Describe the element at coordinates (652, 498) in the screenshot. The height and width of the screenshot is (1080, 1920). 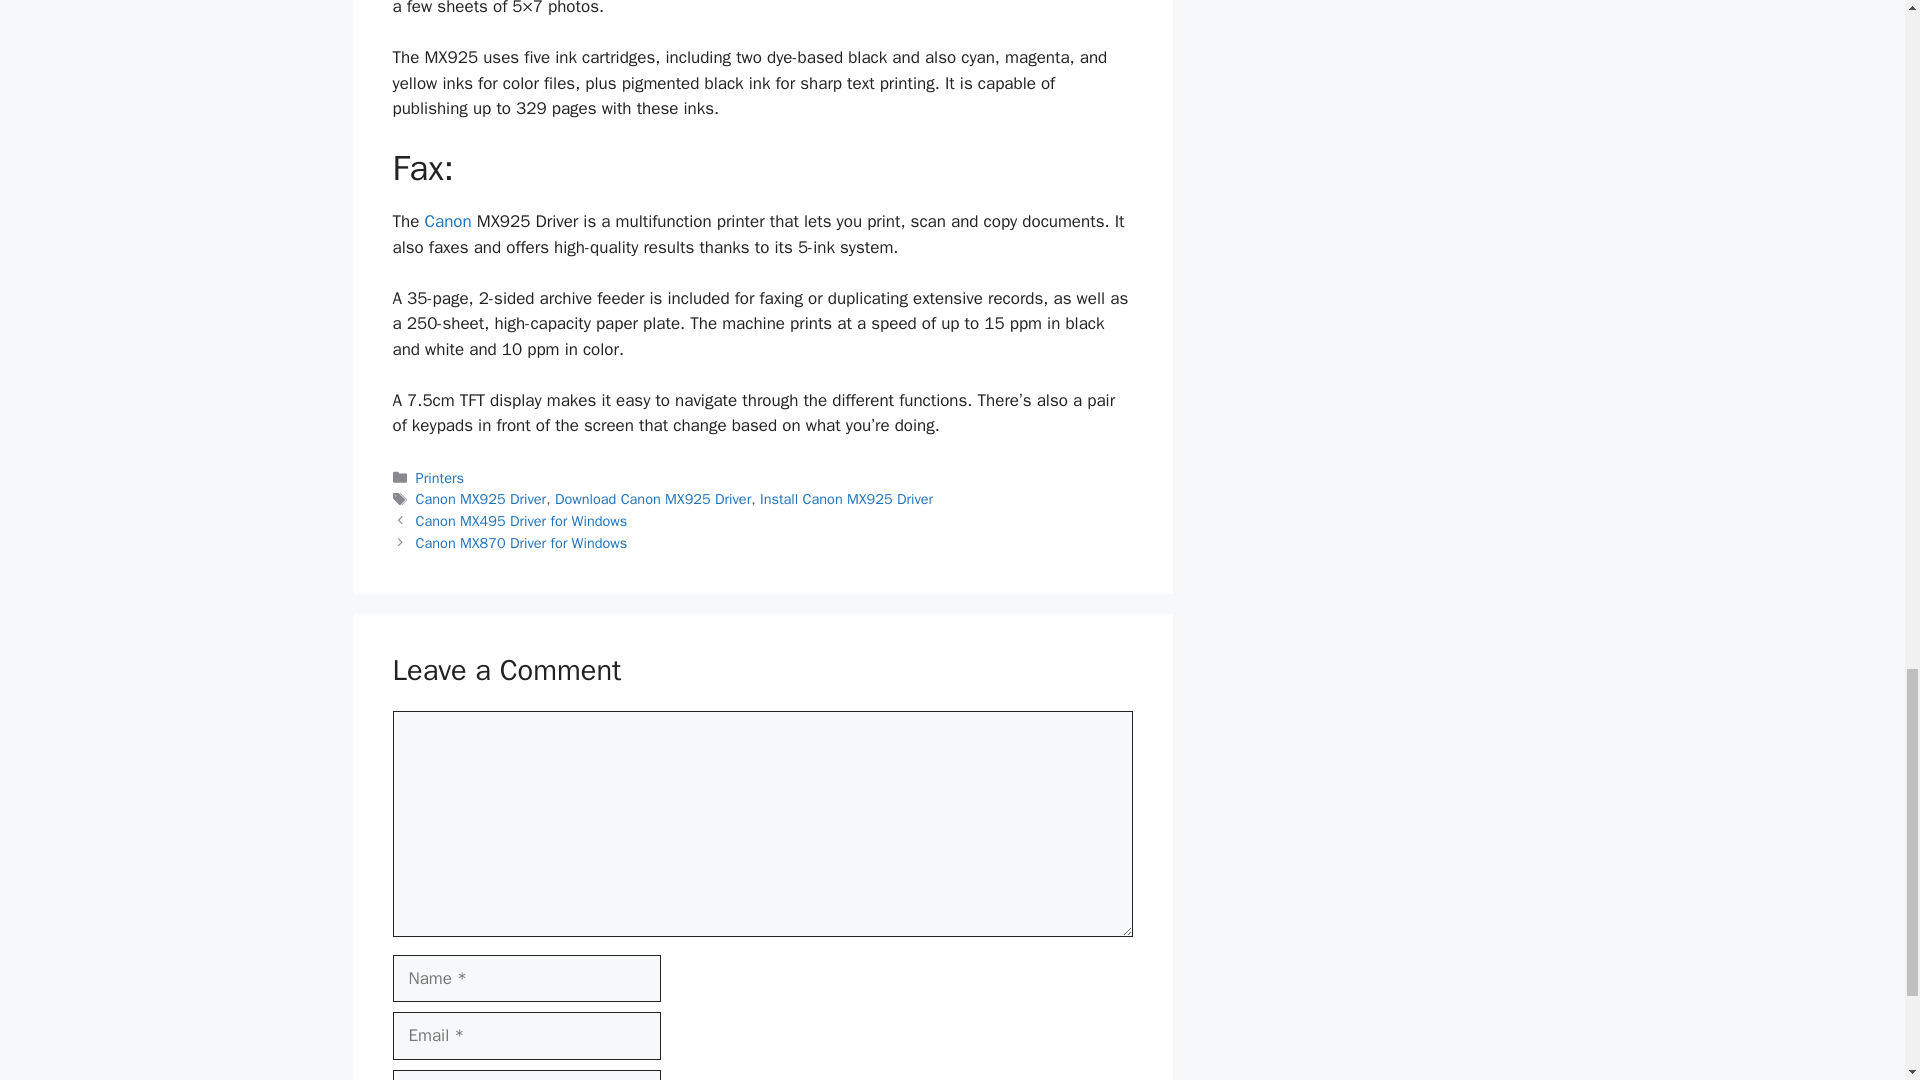
I see `Download Canon MX925 Driver` at that location.